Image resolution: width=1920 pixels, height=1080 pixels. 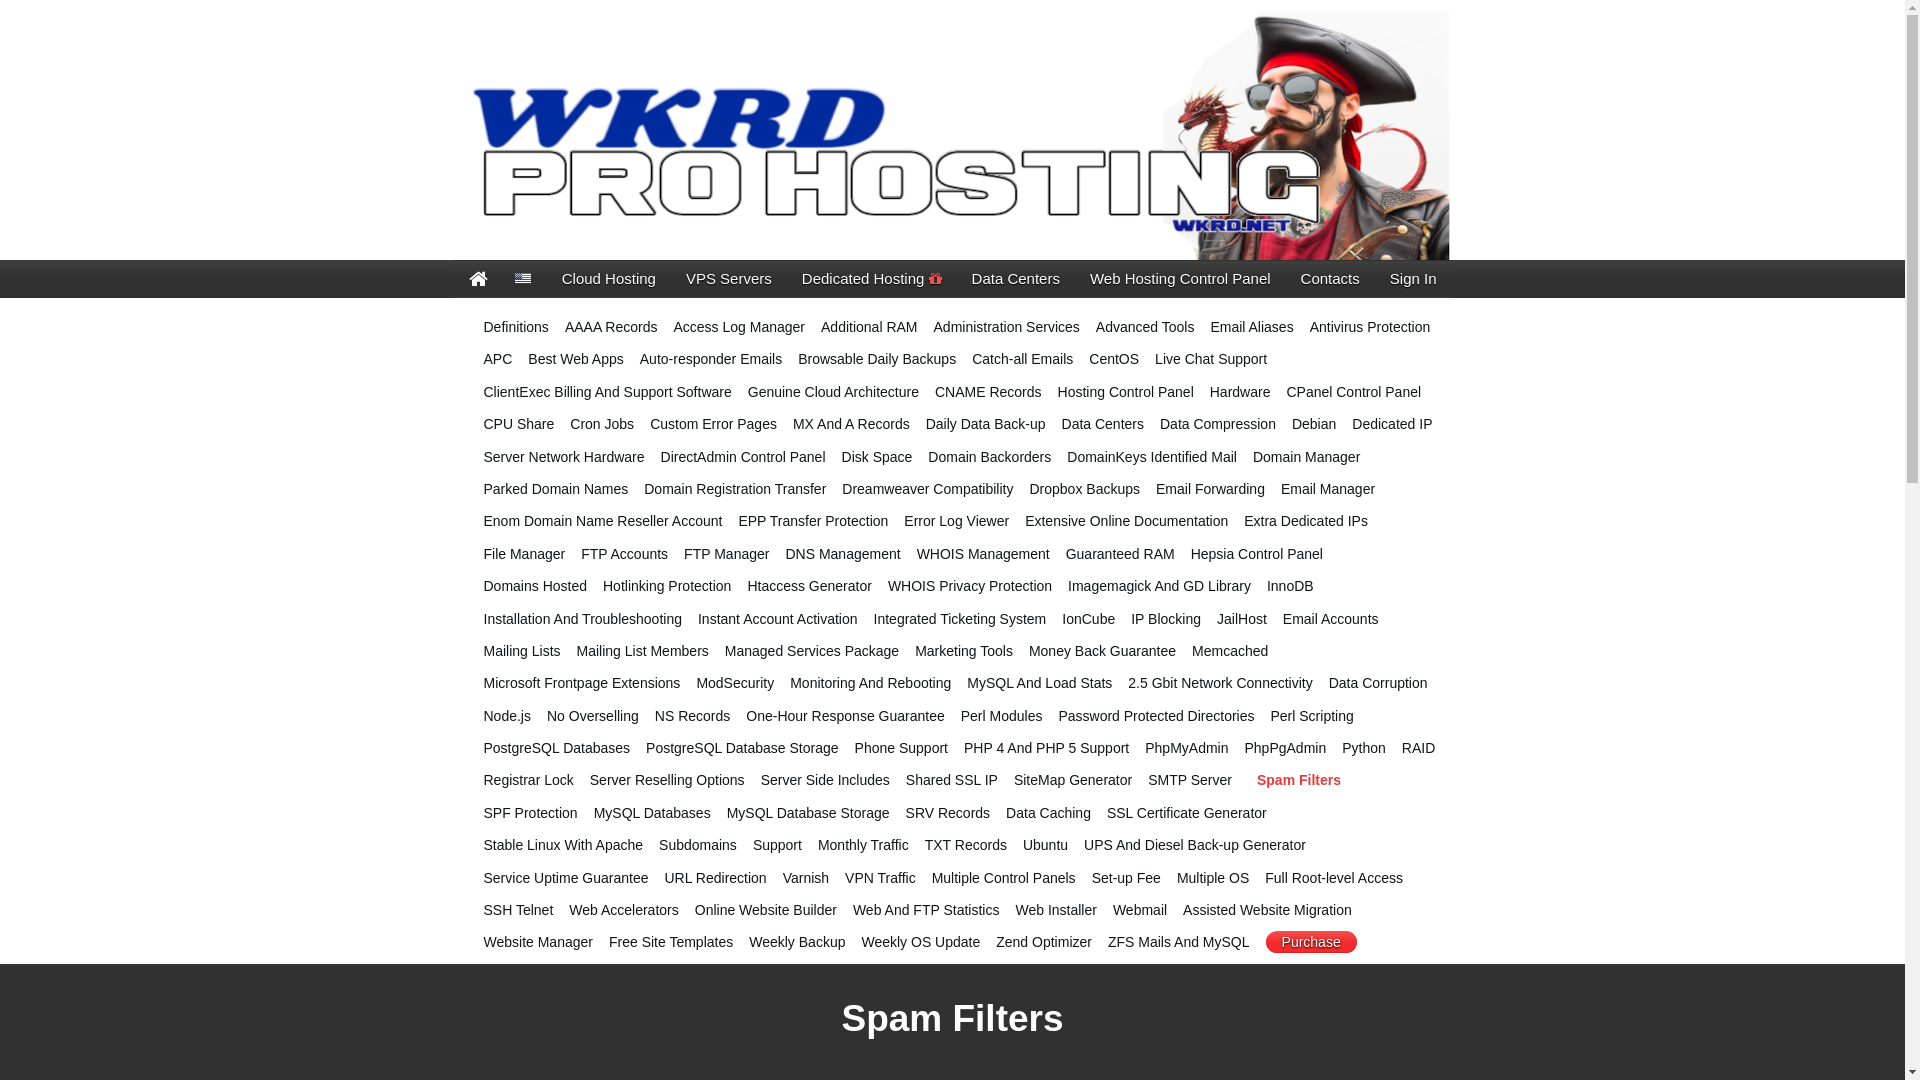 I want to click on No Overselling, so click(x=593, y=716).